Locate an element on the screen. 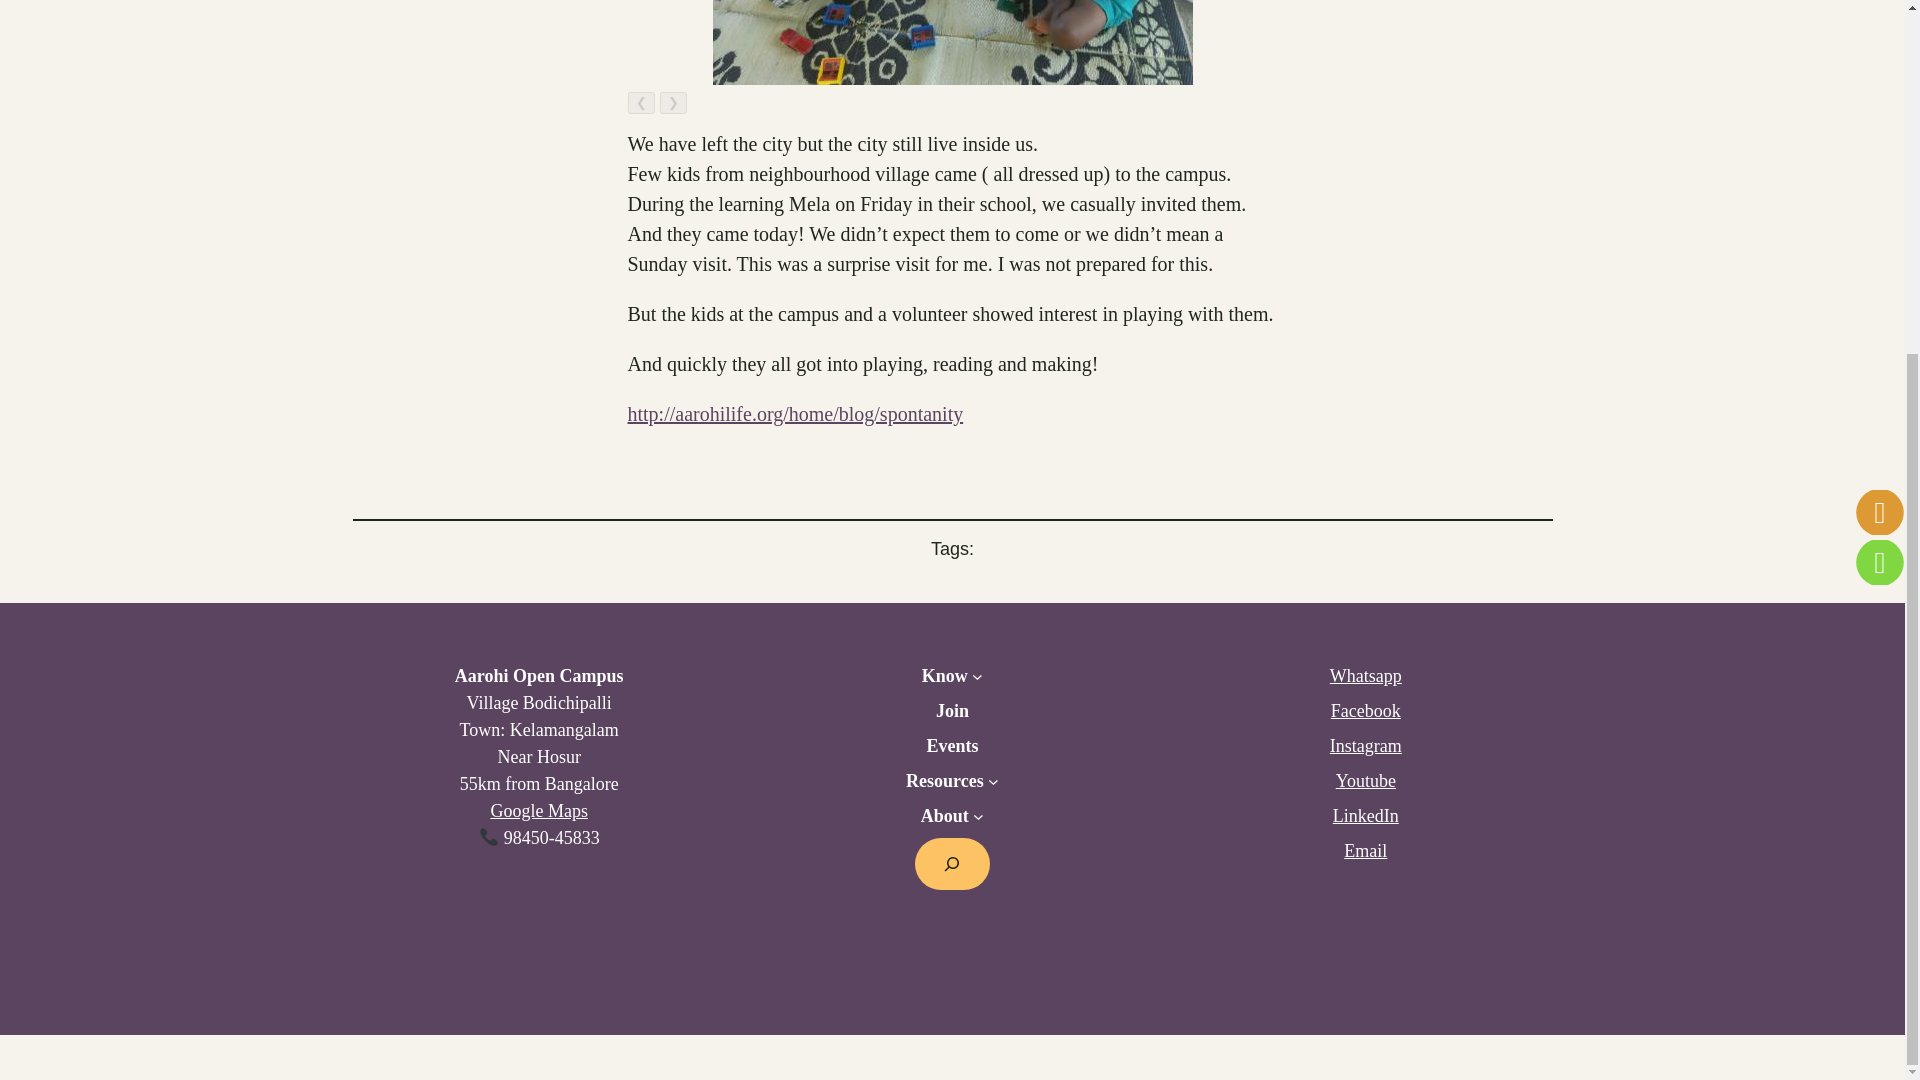 Image resolution: width=1920 pixels, height=1080 pixels. Know is located at coordinates (944, 676).